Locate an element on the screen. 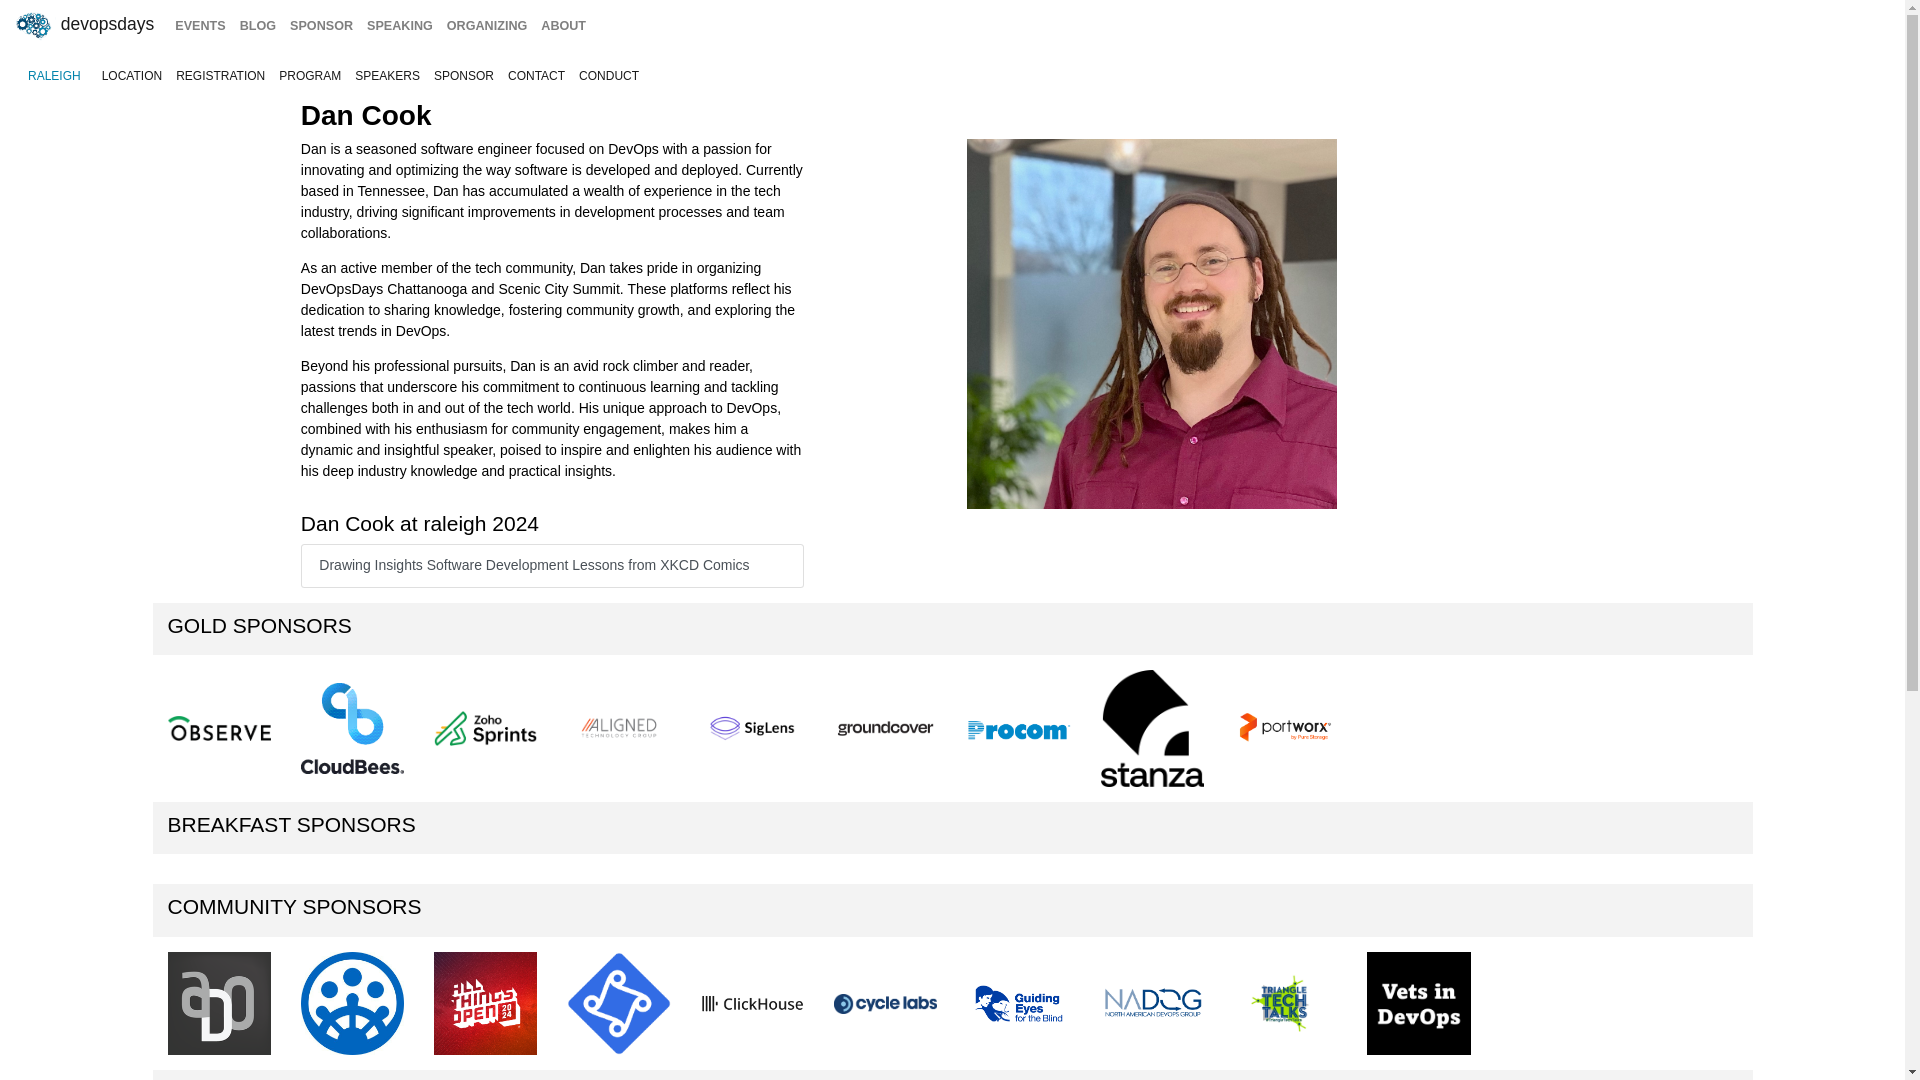 The height and width of the screenshot is (1080, 1920). triangle-tech-talks is located at coordinates (1285, 1003).